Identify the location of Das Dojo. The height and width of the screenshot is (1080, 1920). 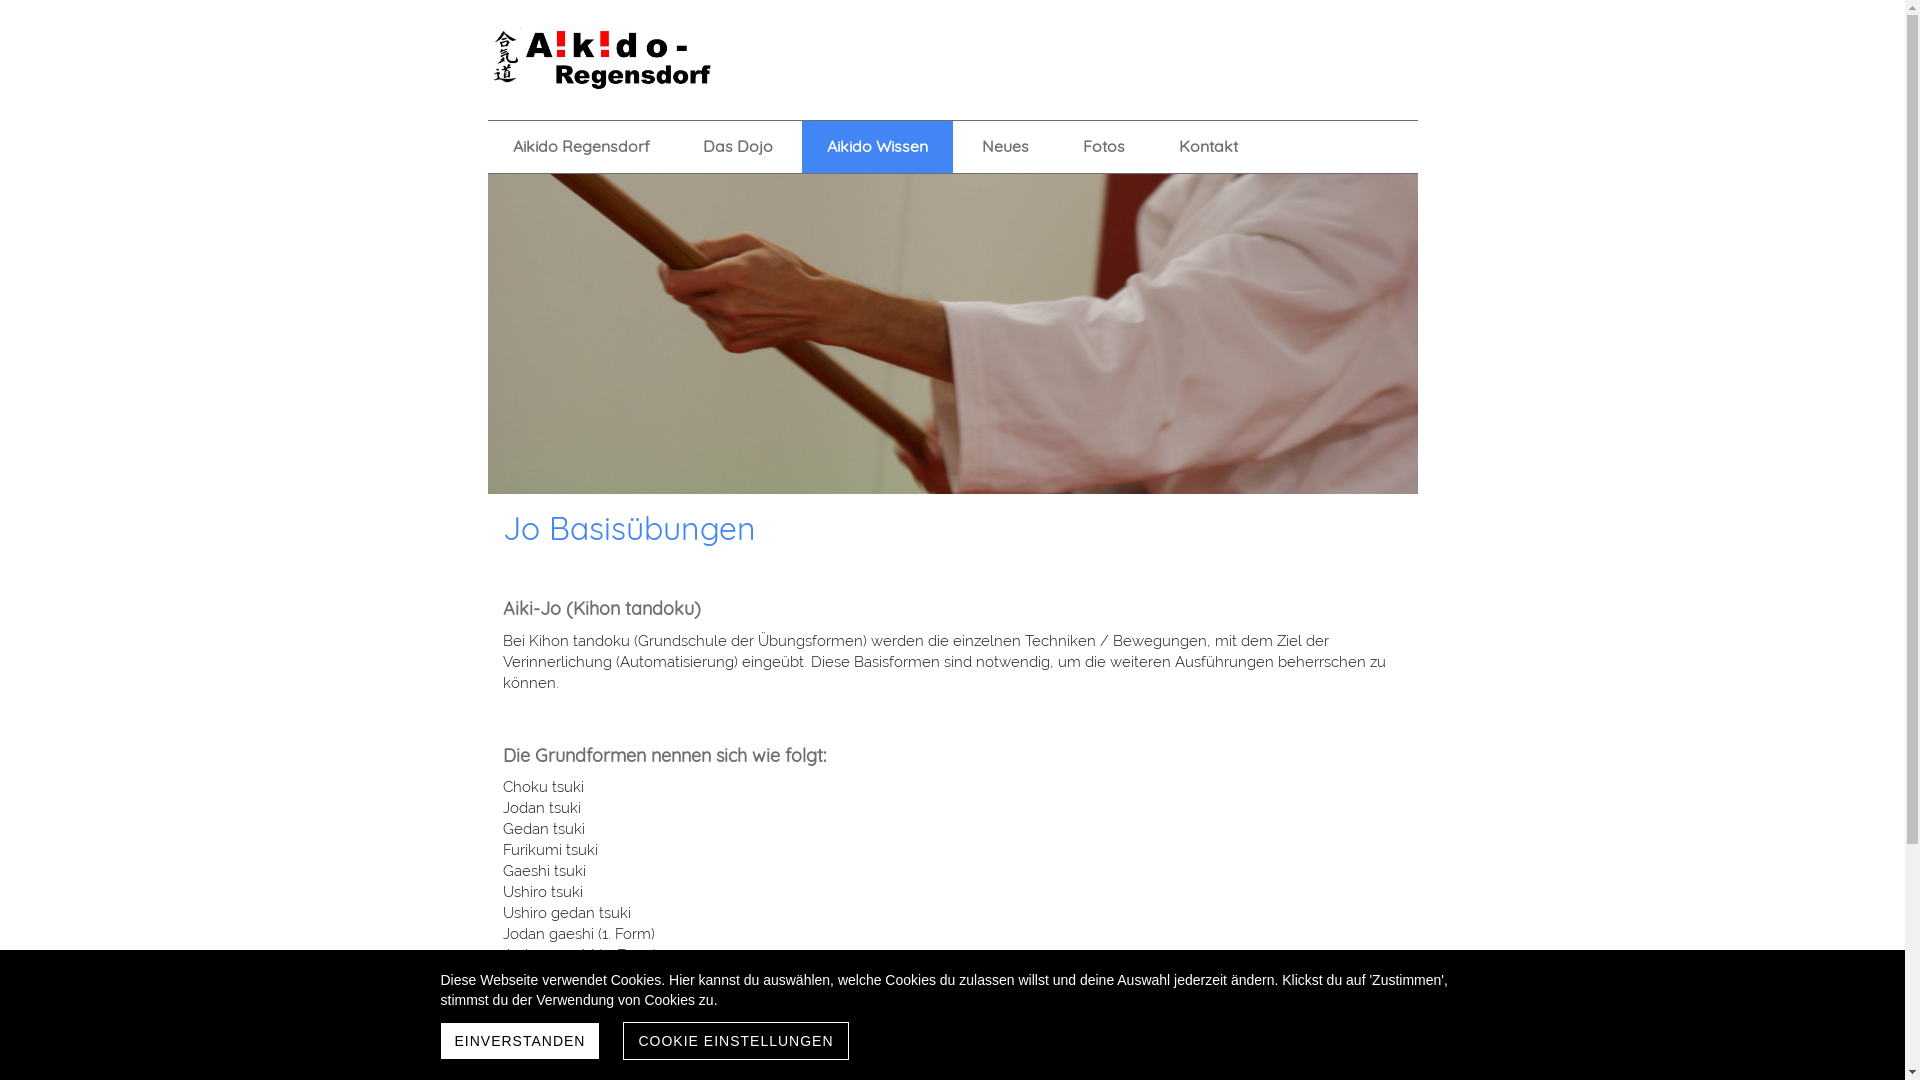
(738, 147).